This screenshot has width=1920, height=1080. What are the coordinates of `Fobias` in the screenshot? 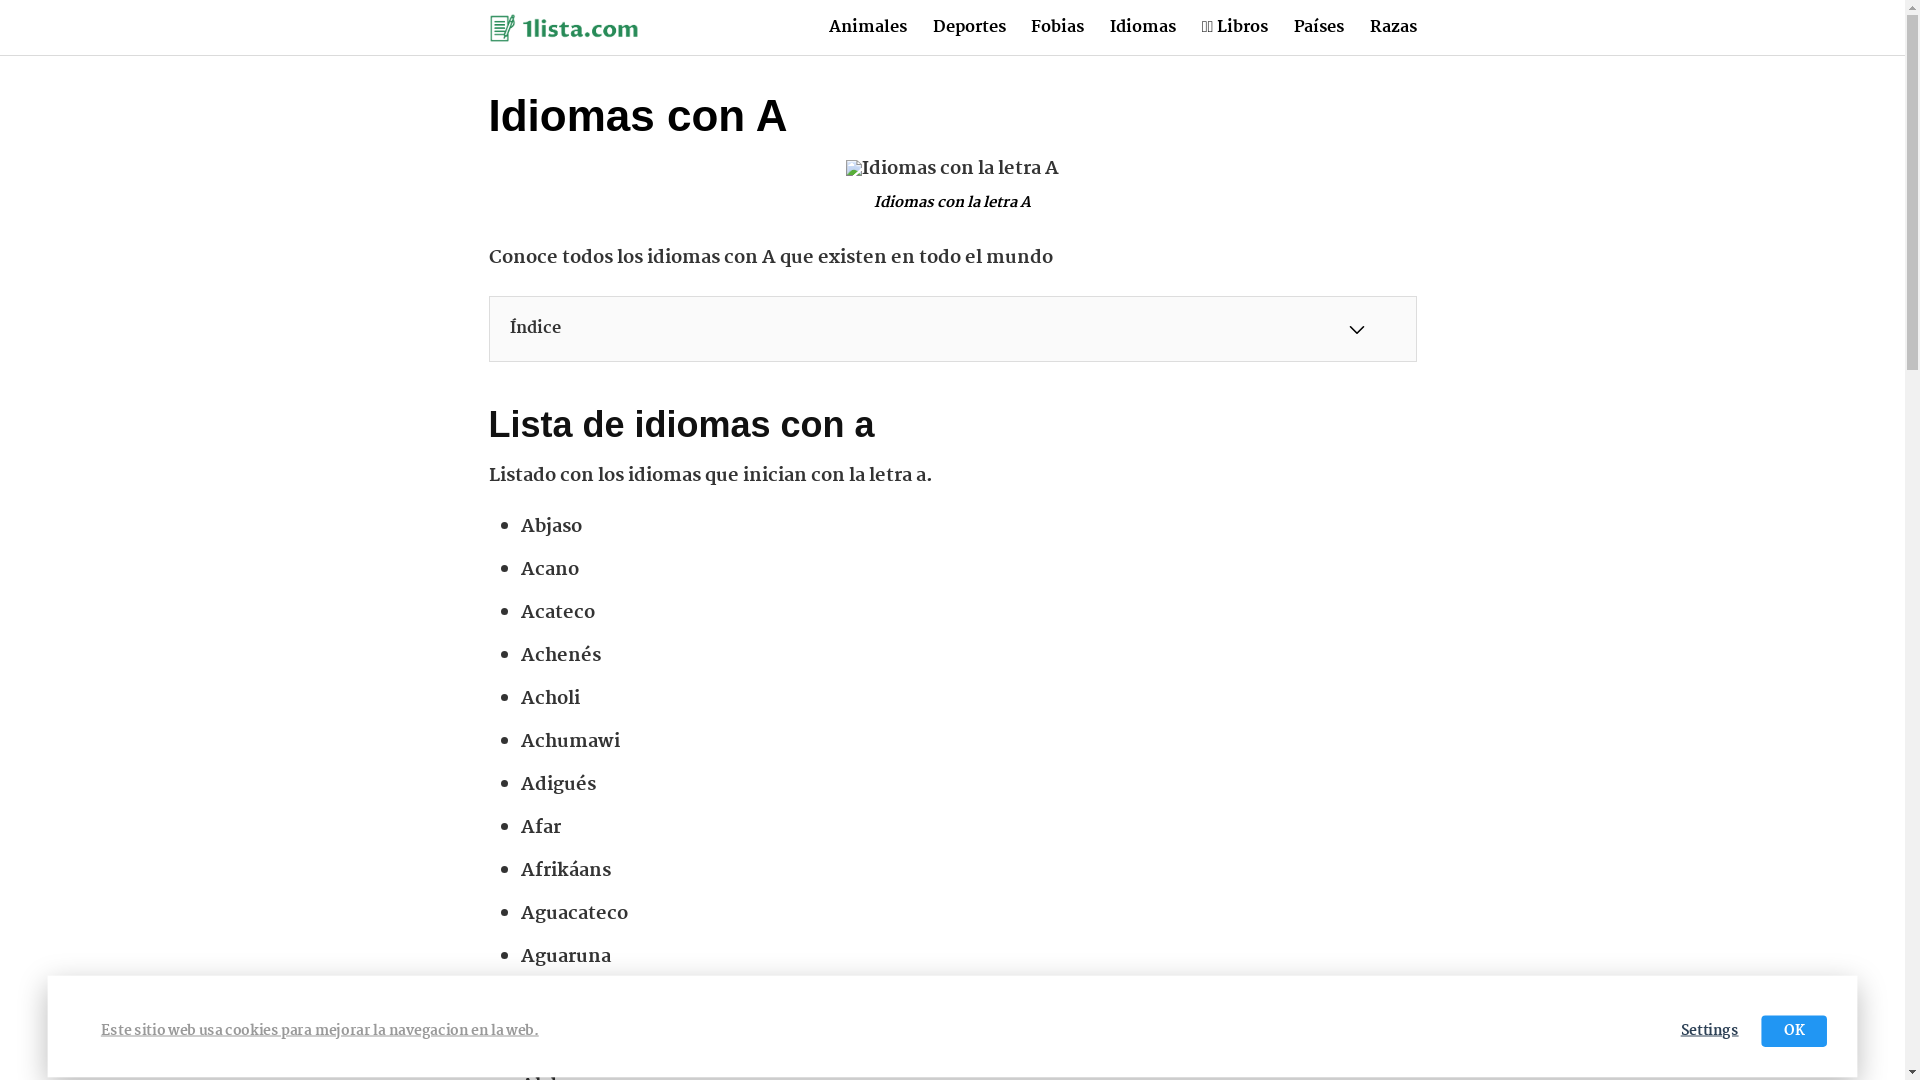 It's located at (1058, 28).